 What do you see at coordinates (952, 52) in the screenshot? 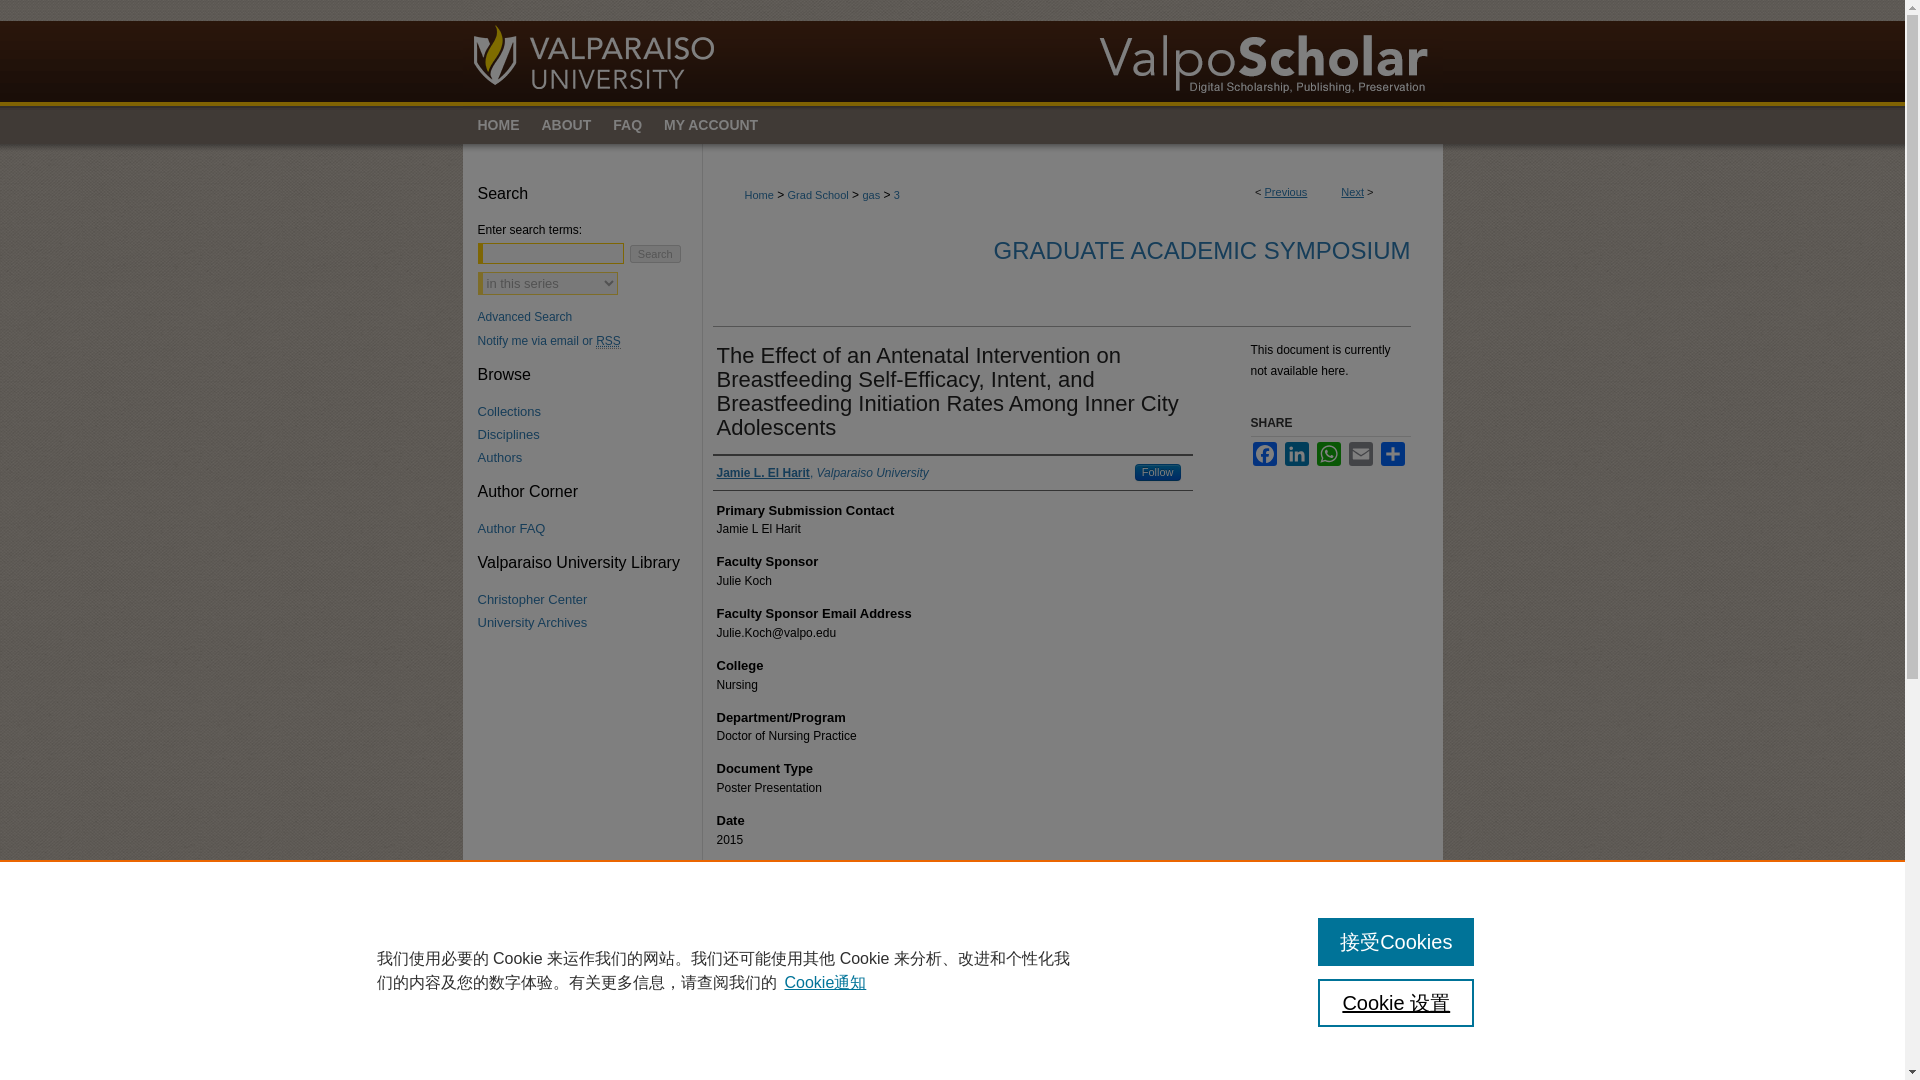
I see `ValpoScholar` at bounding box center [952, 52].